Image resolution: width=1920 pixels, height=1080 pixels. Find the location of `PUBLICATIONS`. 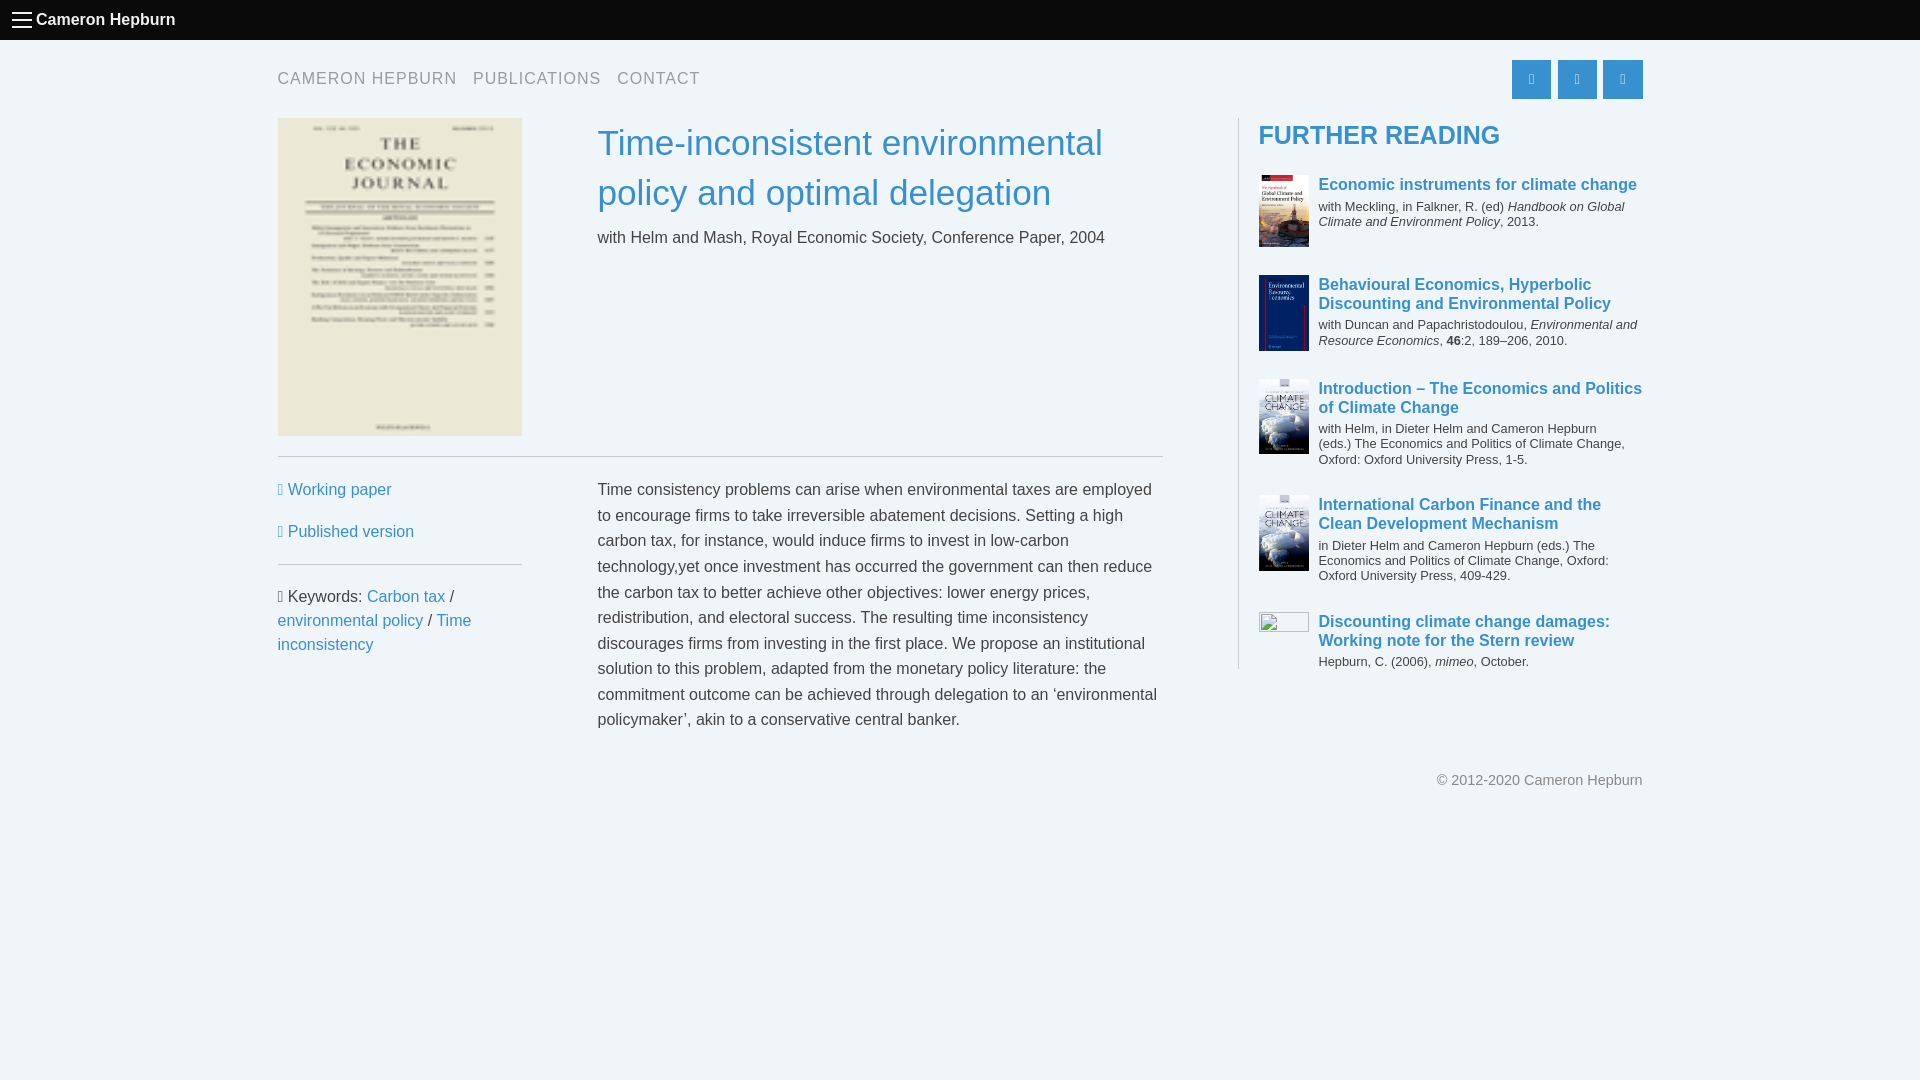

PUBLICATIONS is located at coordinates (536, 79).